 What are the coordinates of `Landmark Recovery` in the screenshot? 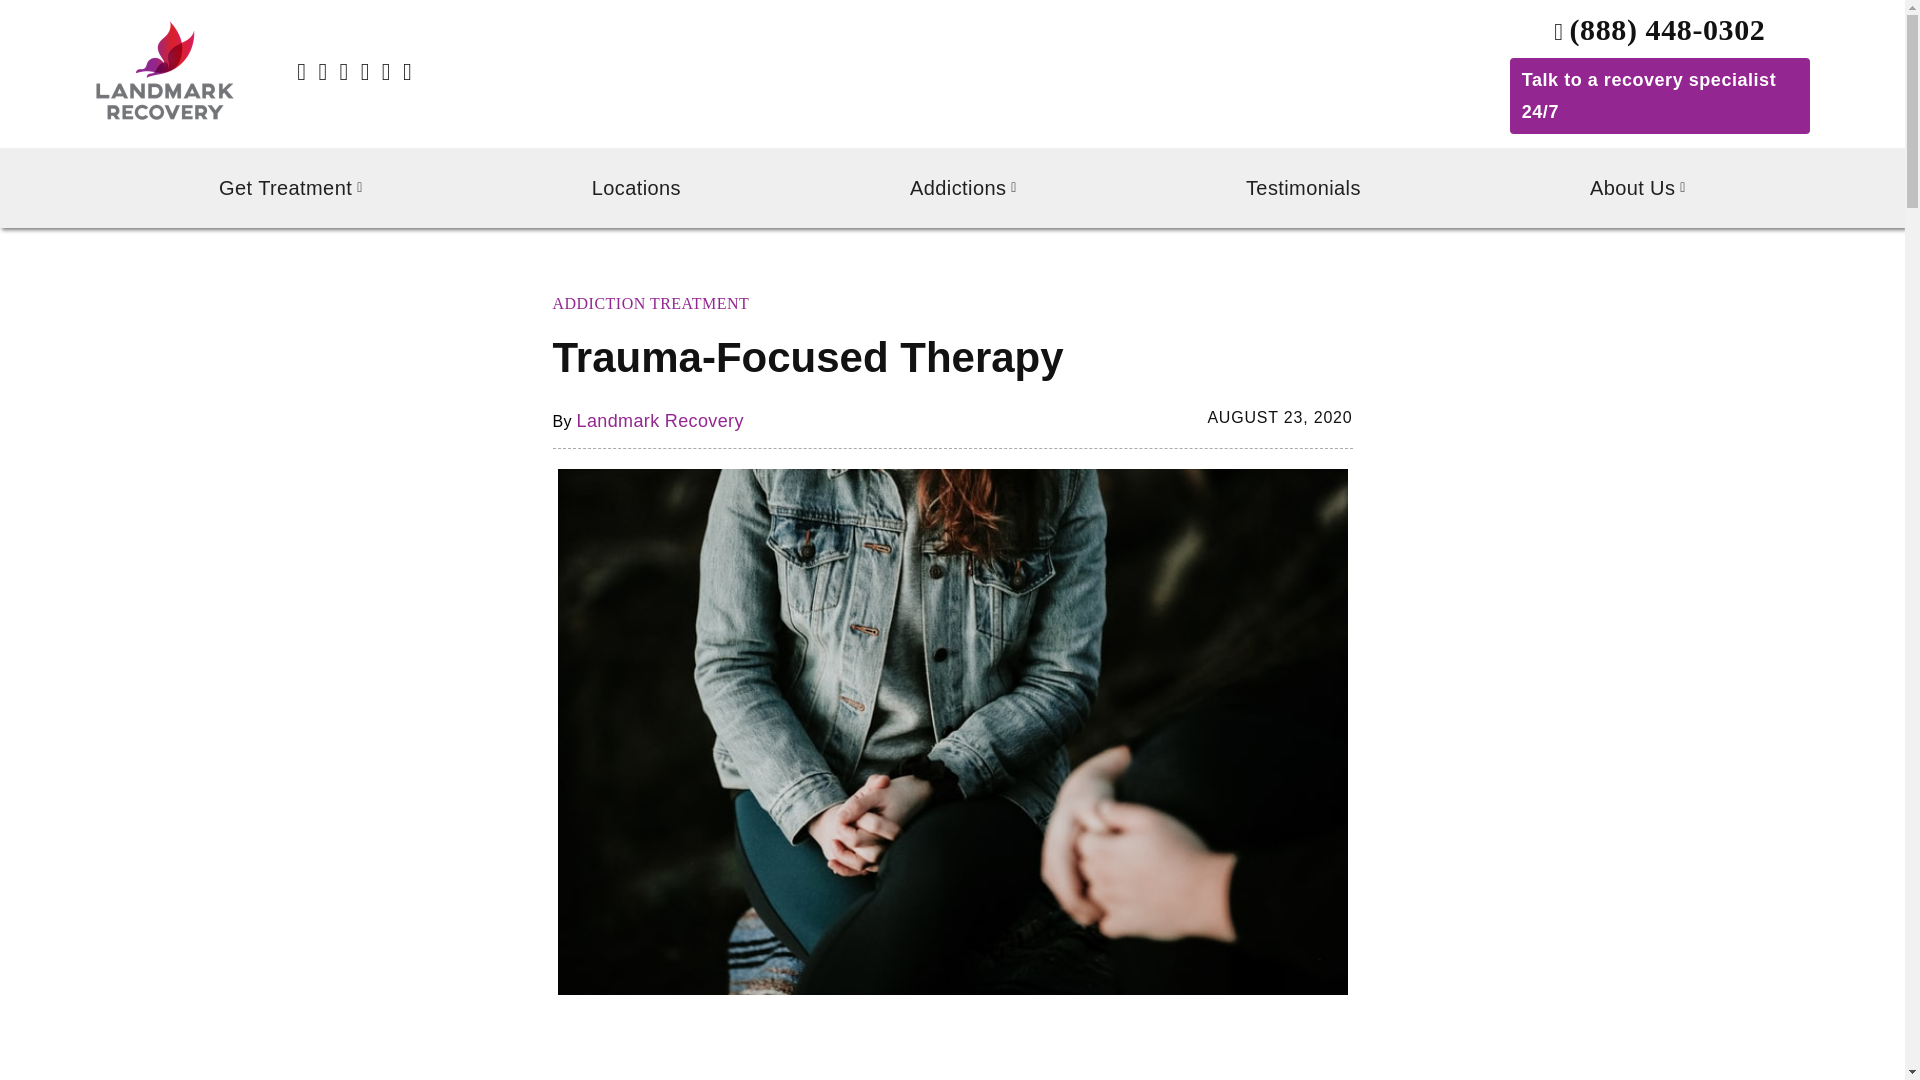 It's located at (660, 420).